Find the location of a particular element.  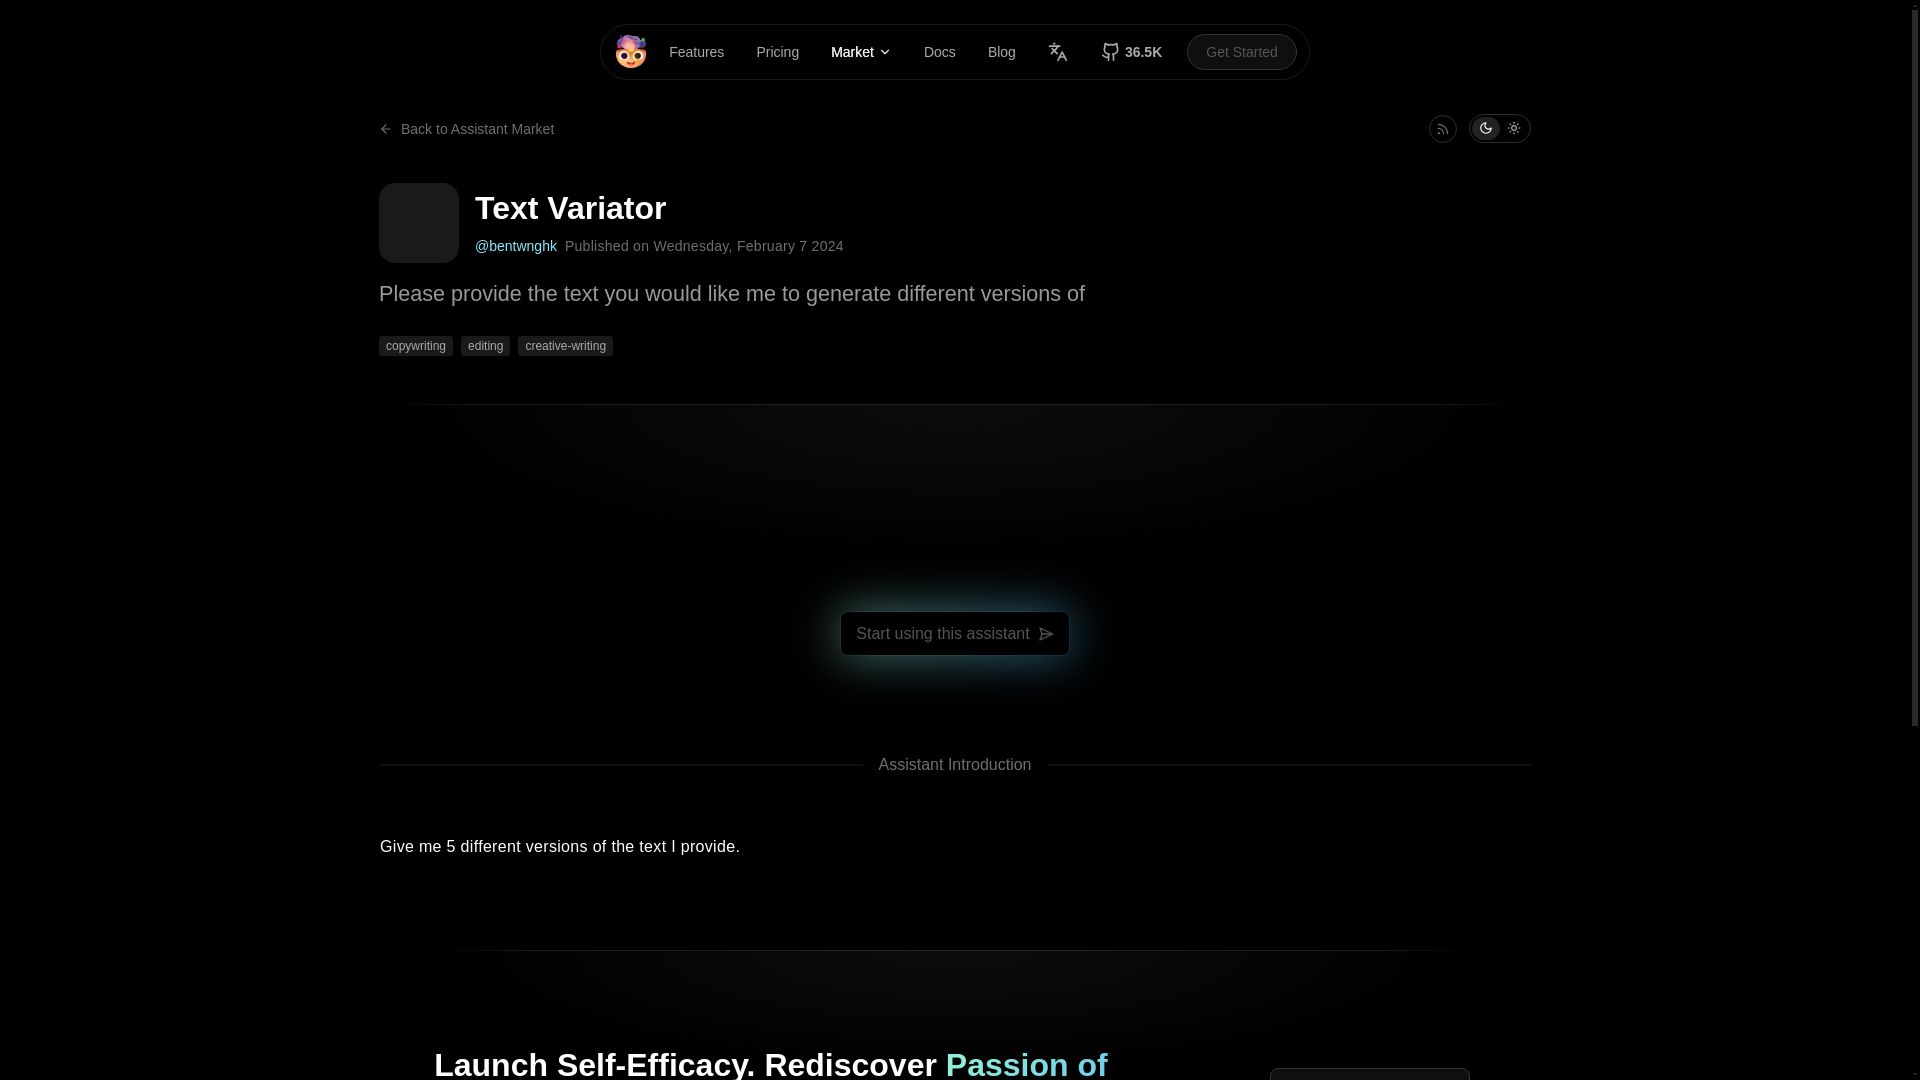

Docs is located at coordinates (940, 52).